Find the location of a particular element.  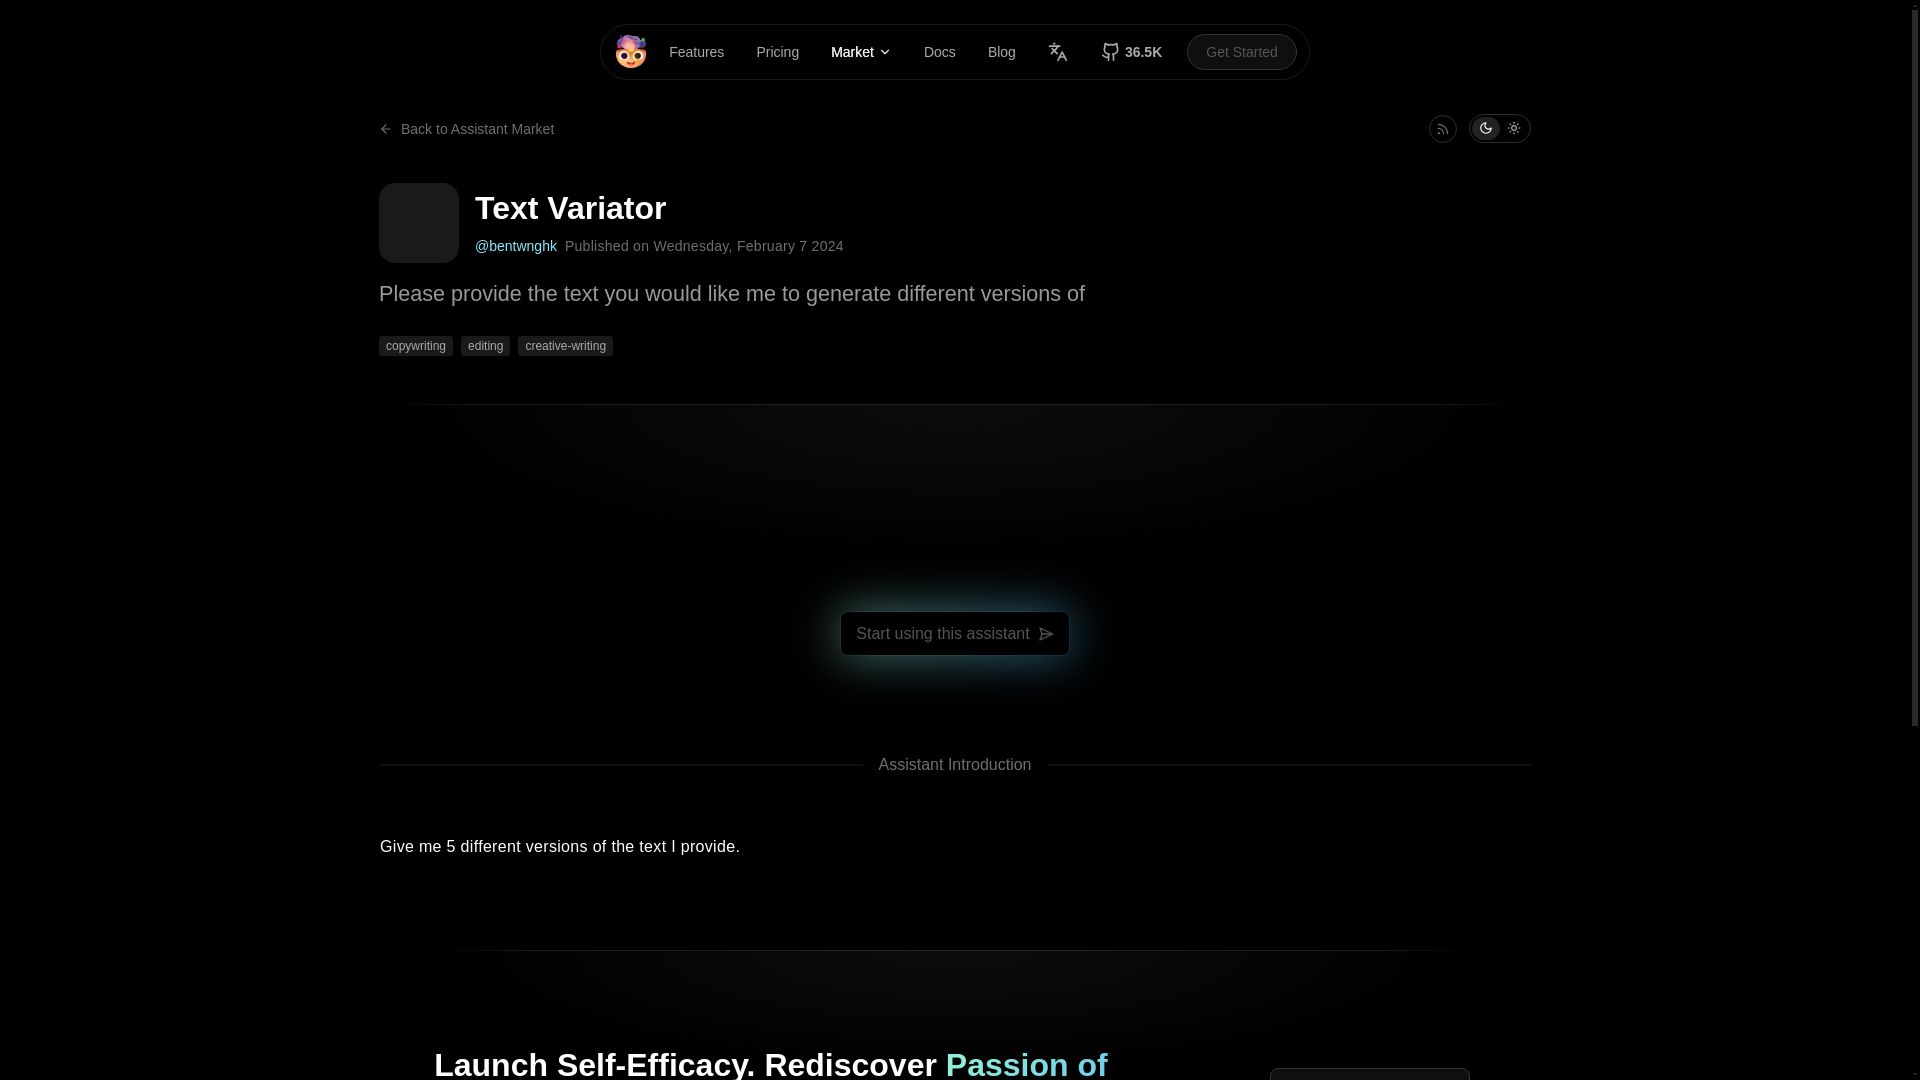

Docs is located at coordinates (940, 52).